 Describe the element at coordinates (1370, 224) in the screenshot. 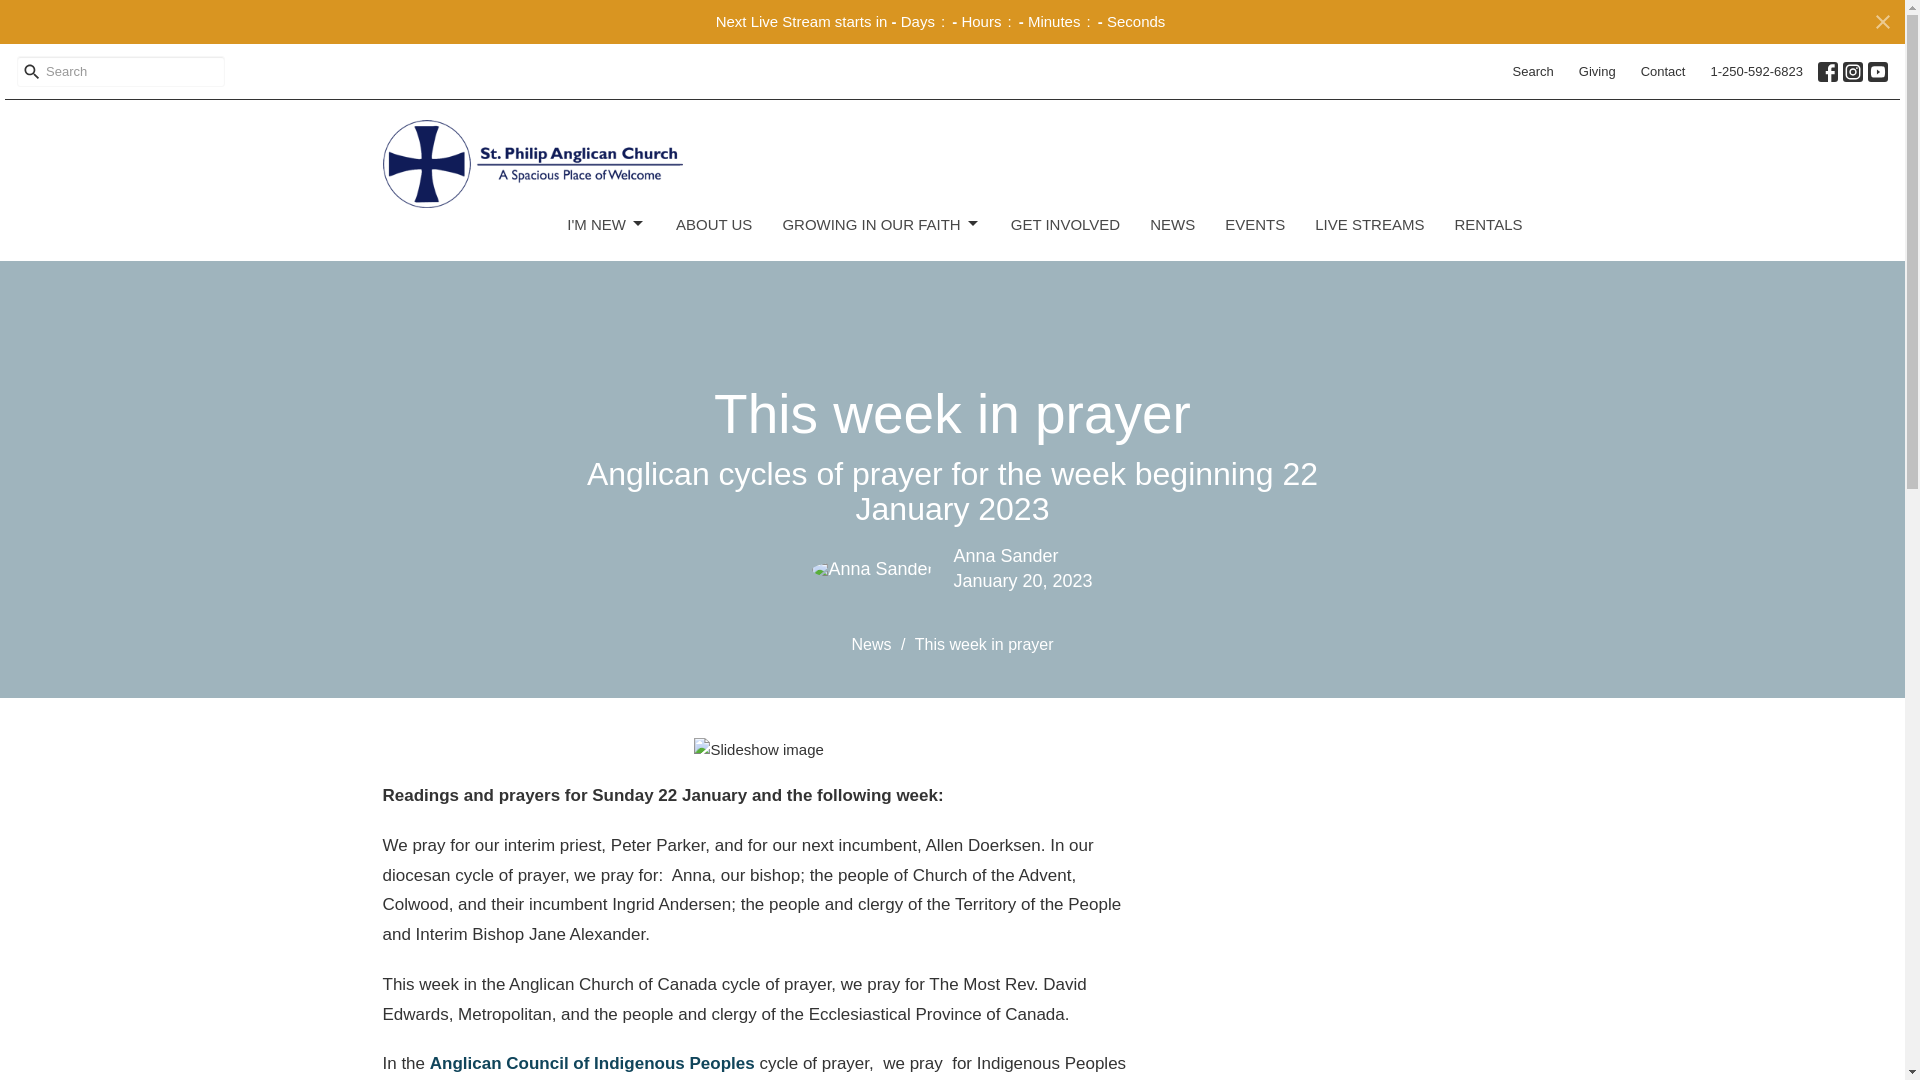

I see `LIVE STREAMS` at that location.